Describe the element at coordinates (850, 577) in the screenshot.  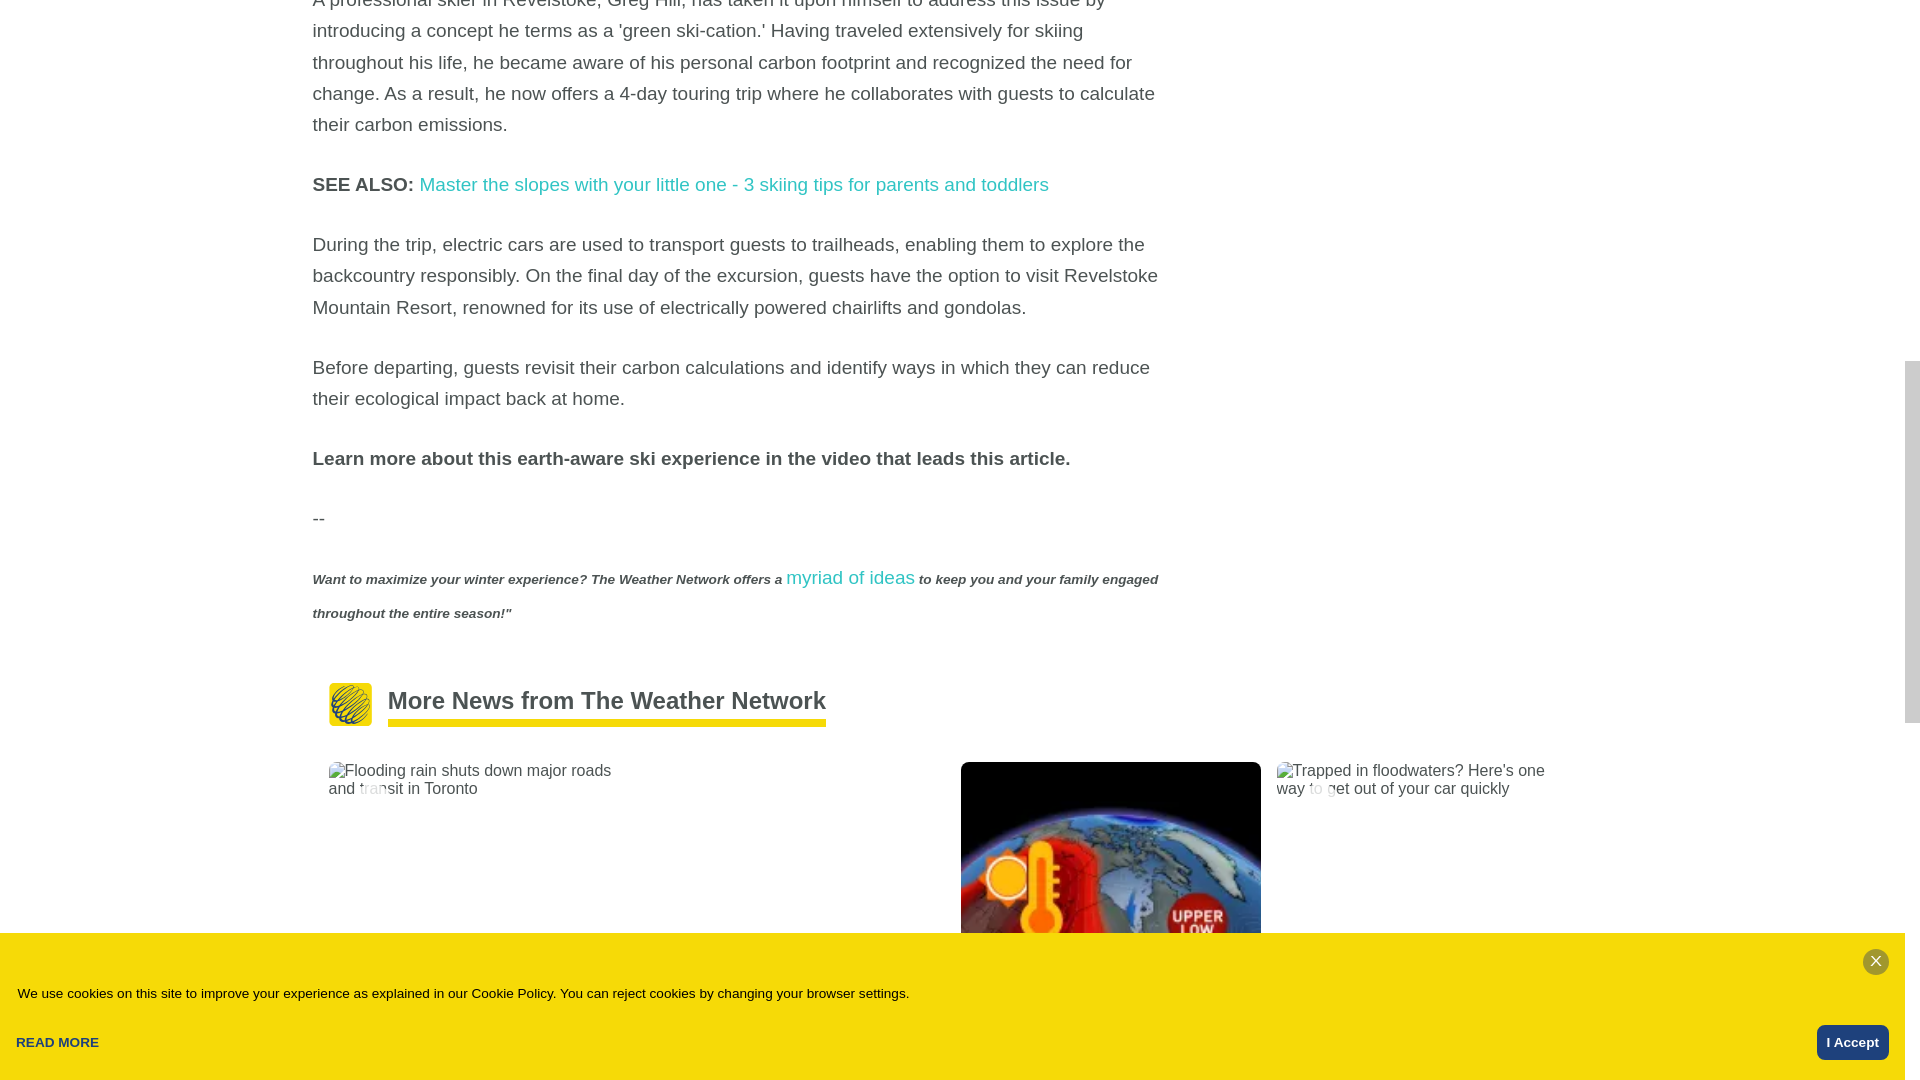
I see `myriad of ideas` at that location.